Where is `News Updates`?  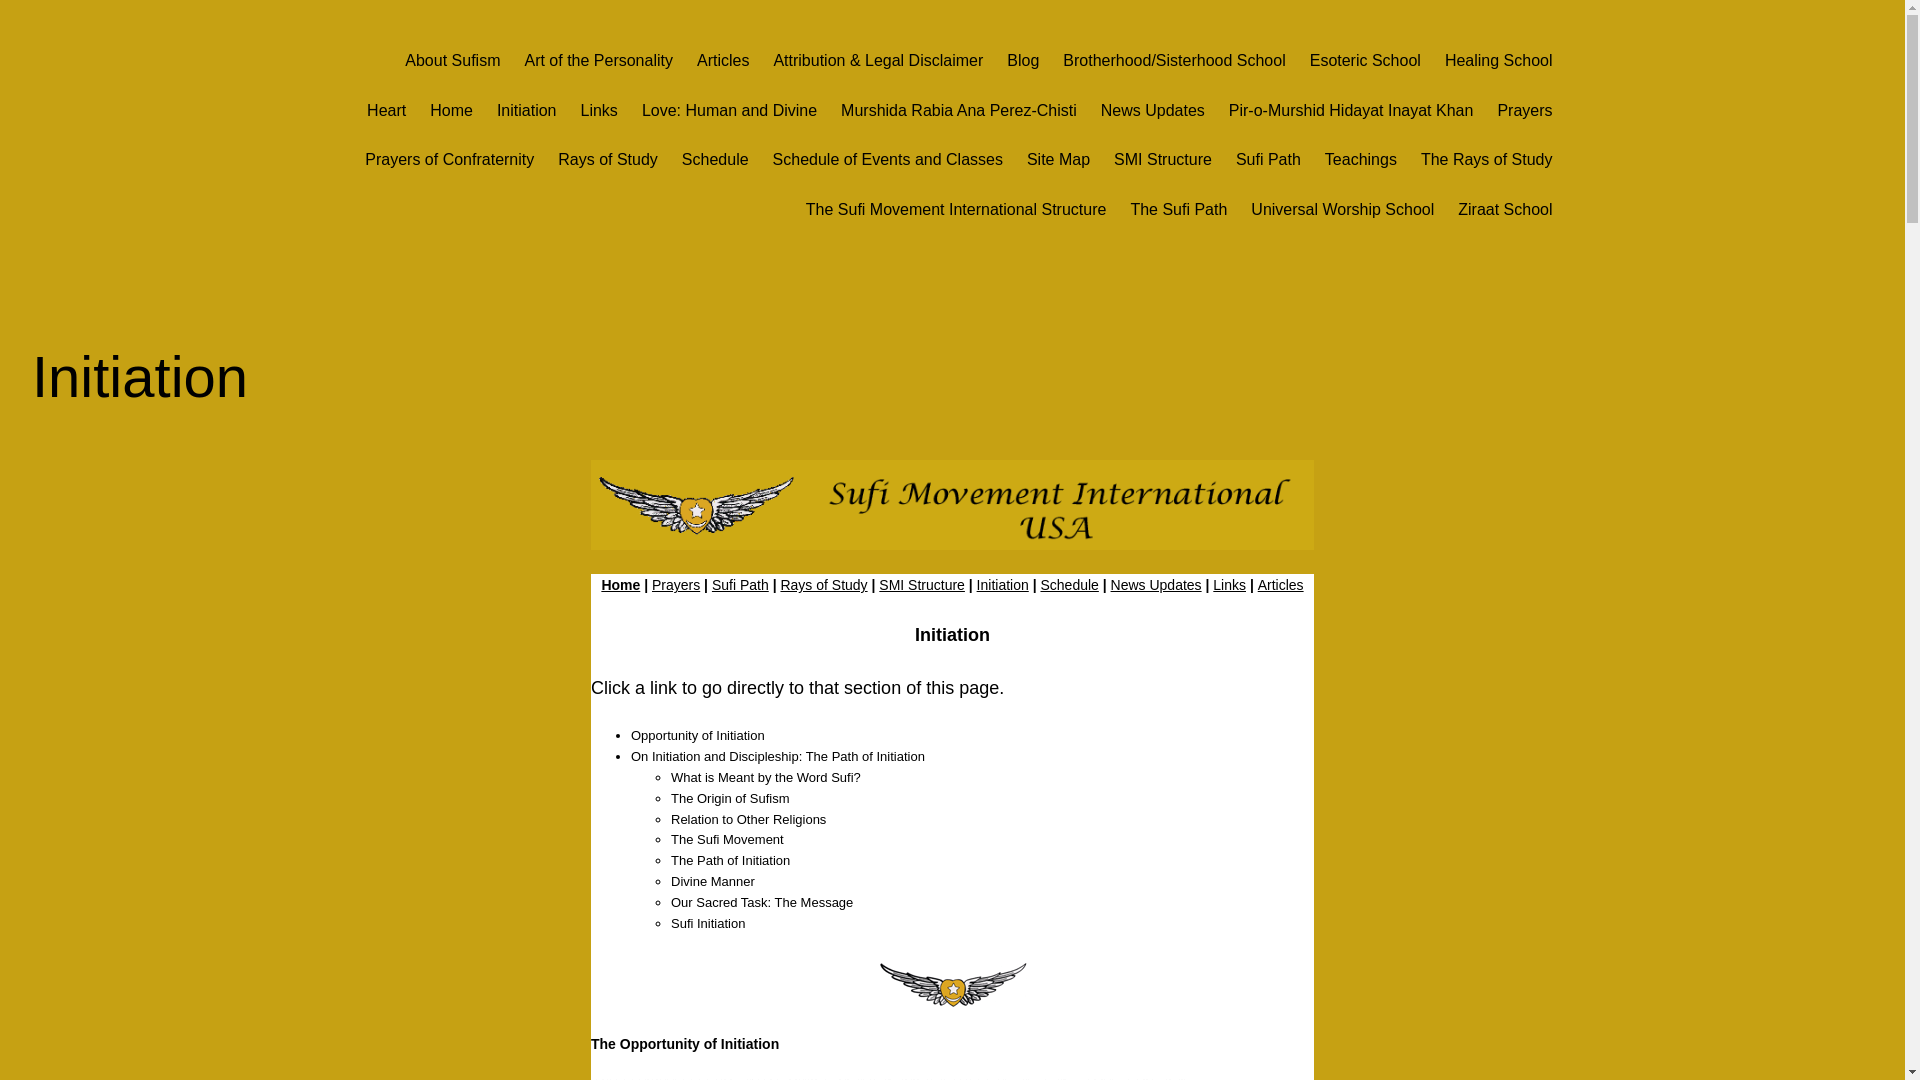
News Updates is located at coordinates (1152, 111).